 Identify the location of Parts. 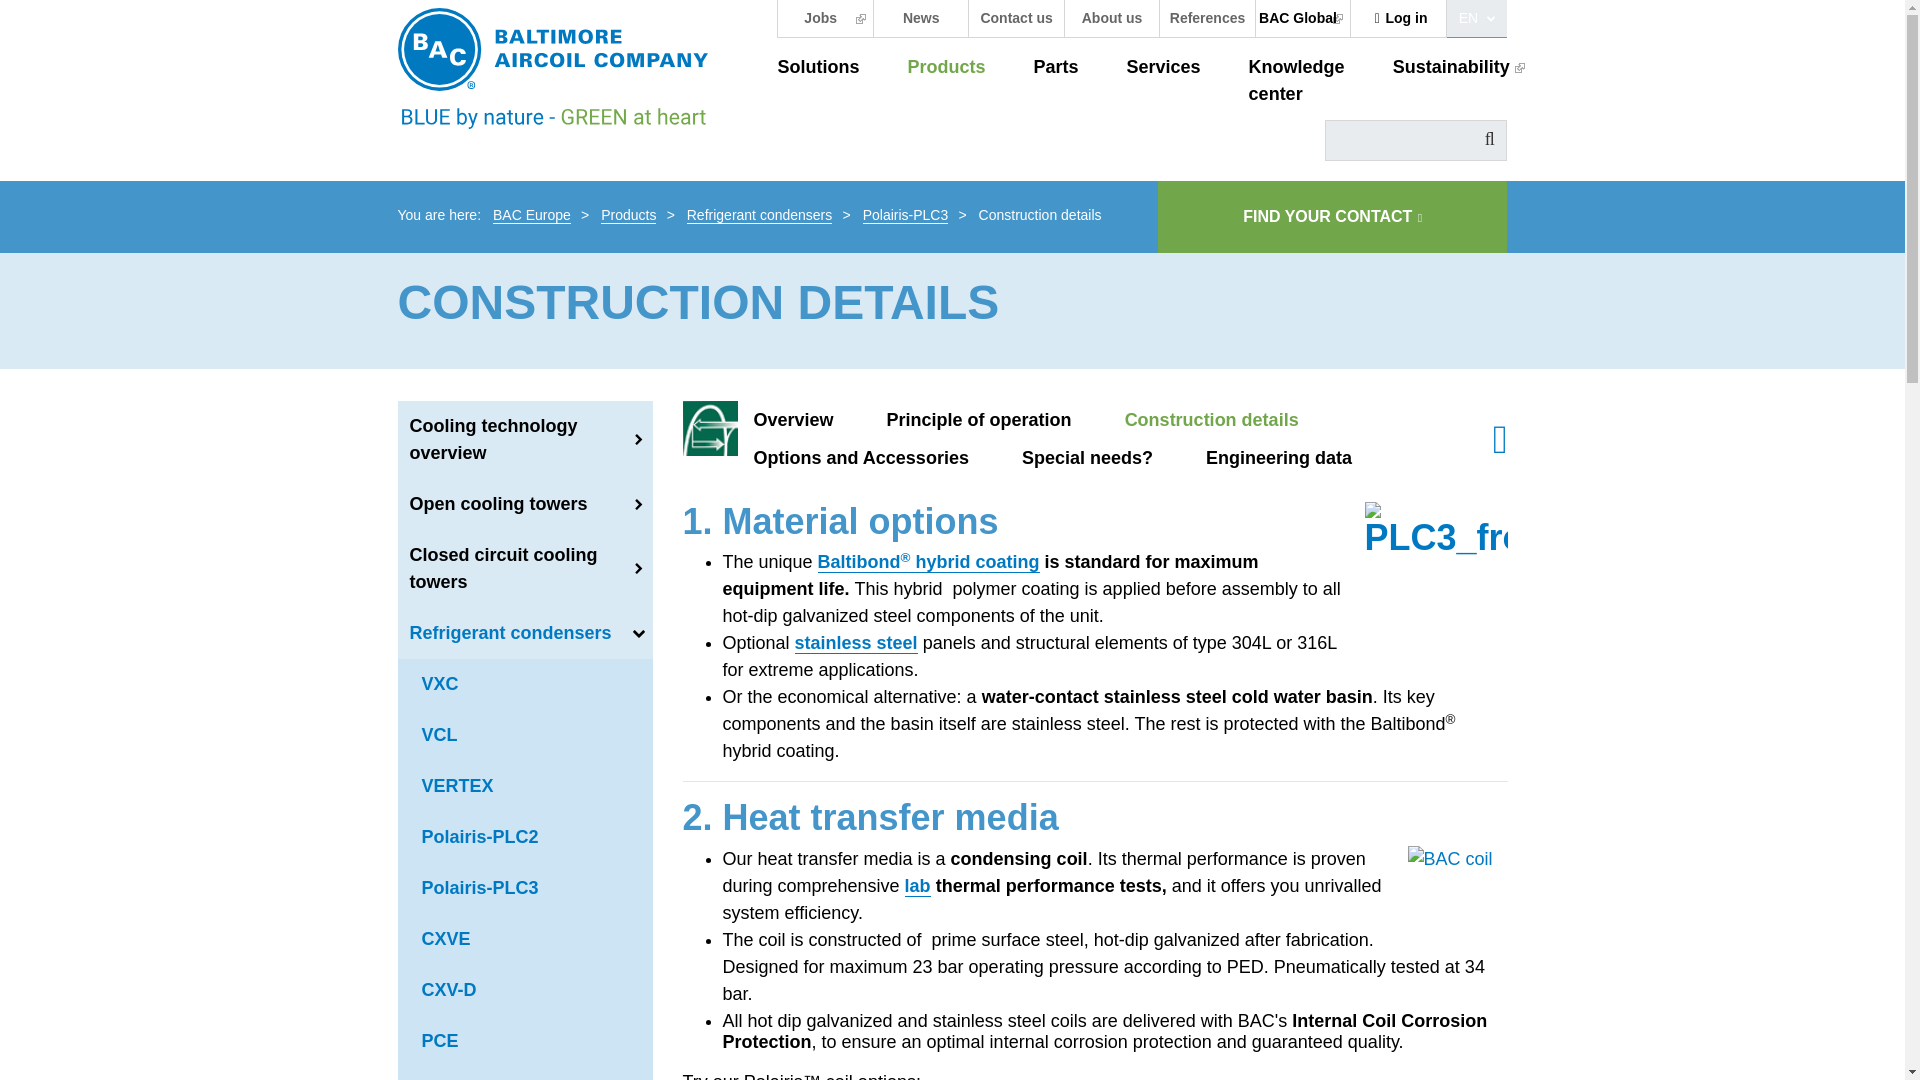
(1056, 68).